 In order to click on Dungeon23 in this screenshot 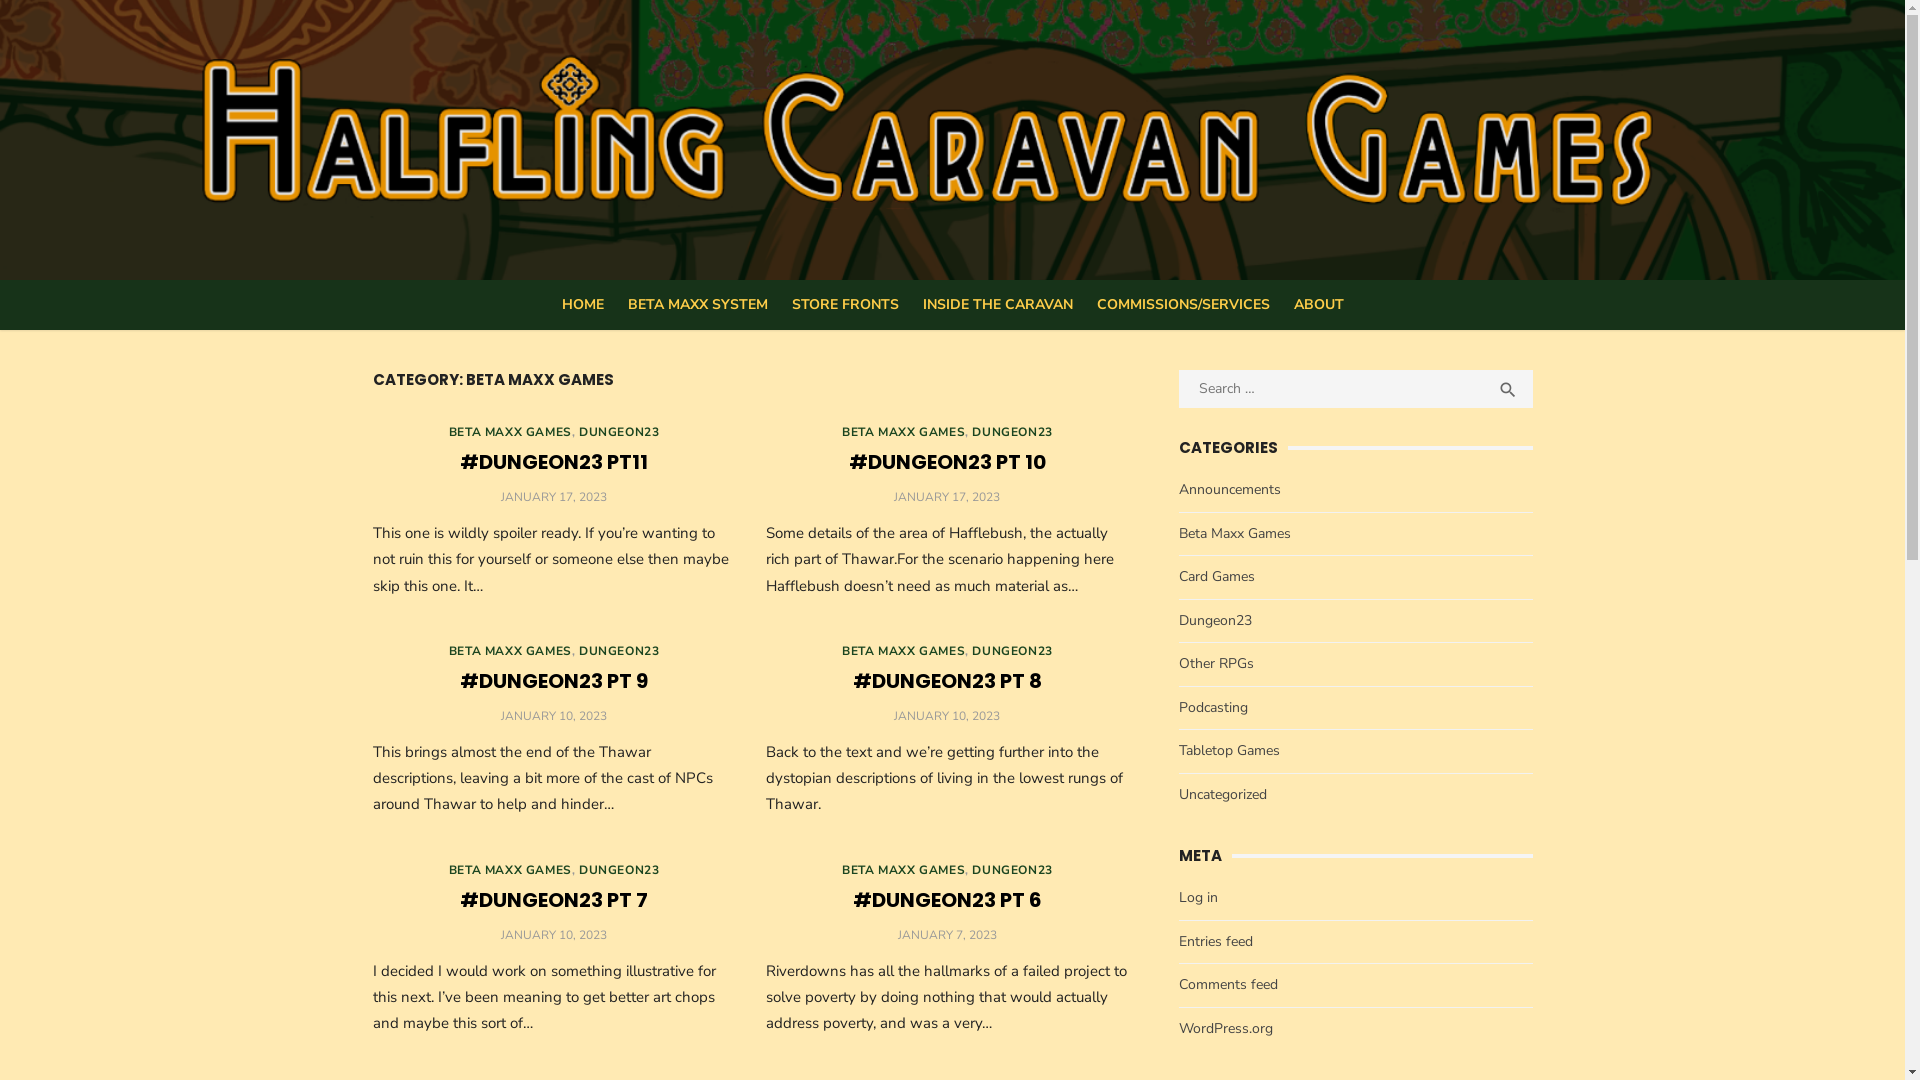, I will do `click(1216, 620)`.